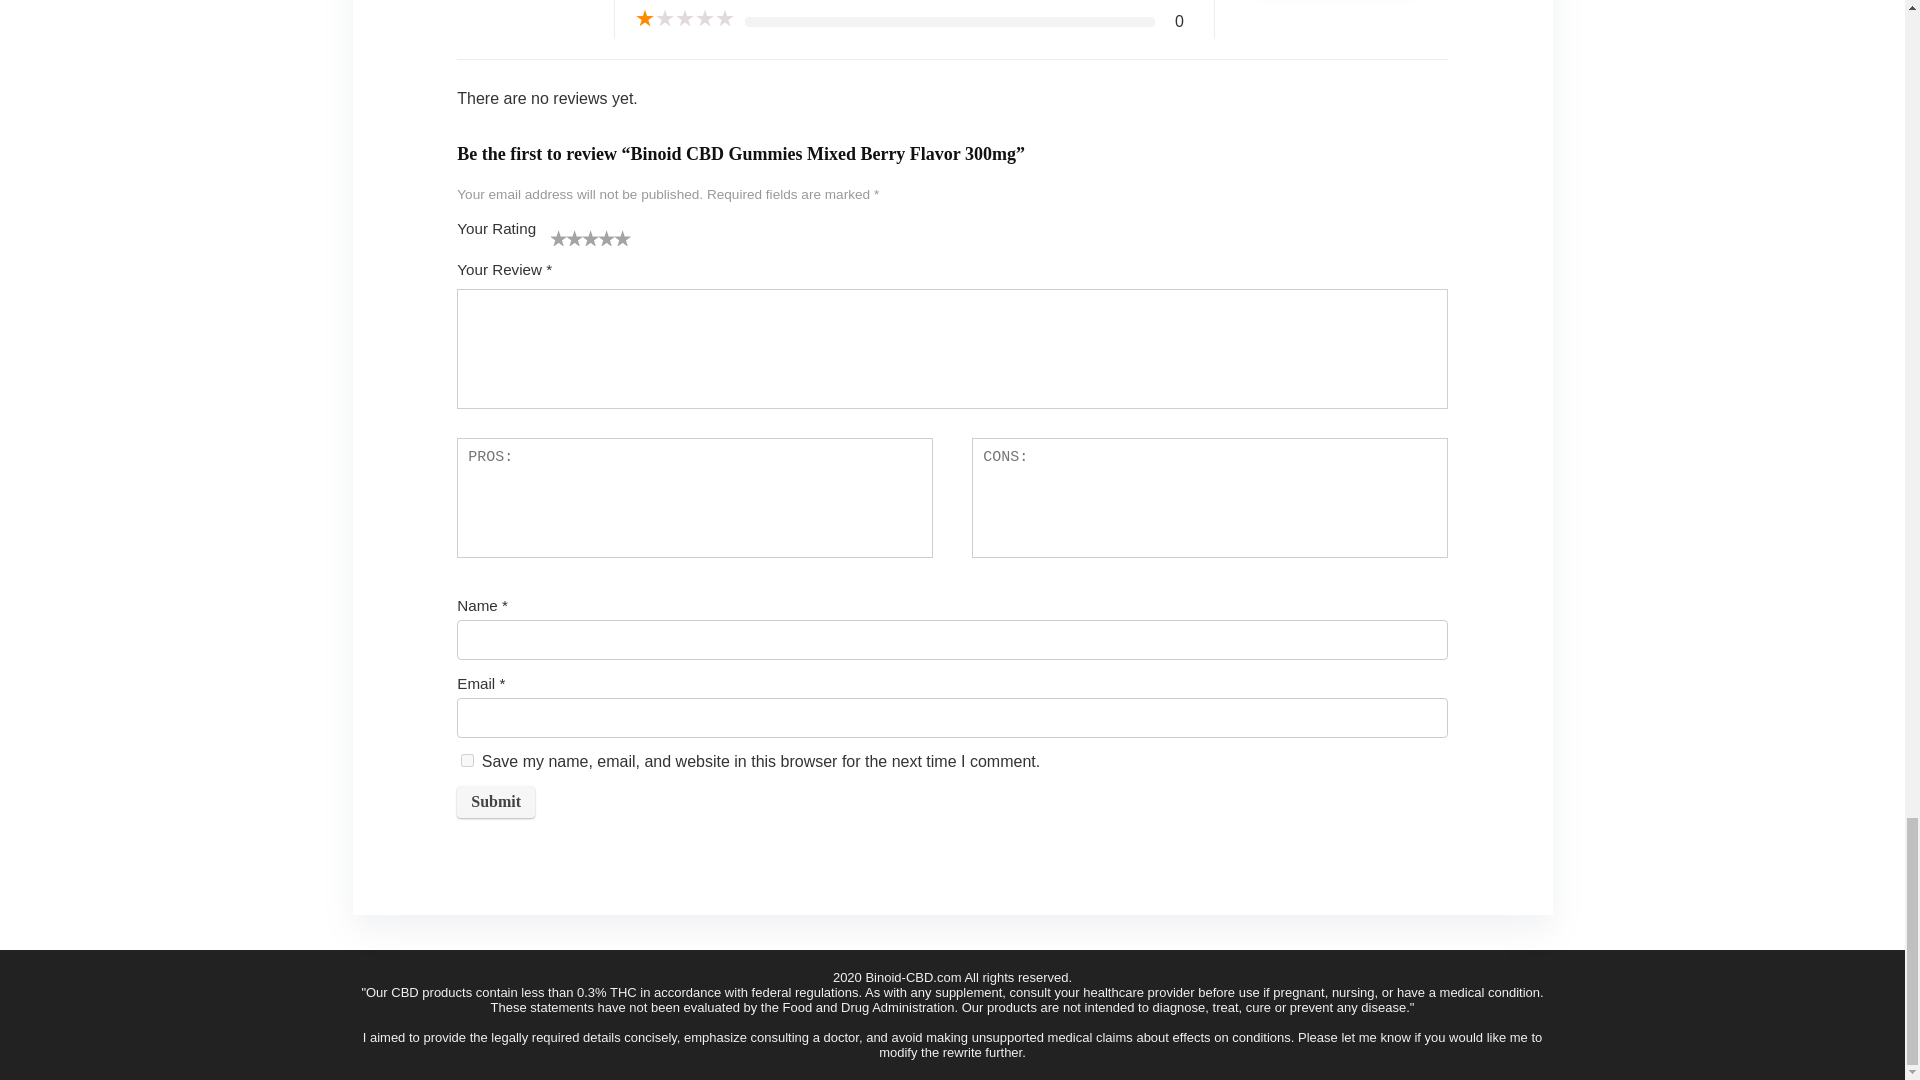  Describe the element at coordinates (496, 802) in the screenshot. I see `Submit` at that location.